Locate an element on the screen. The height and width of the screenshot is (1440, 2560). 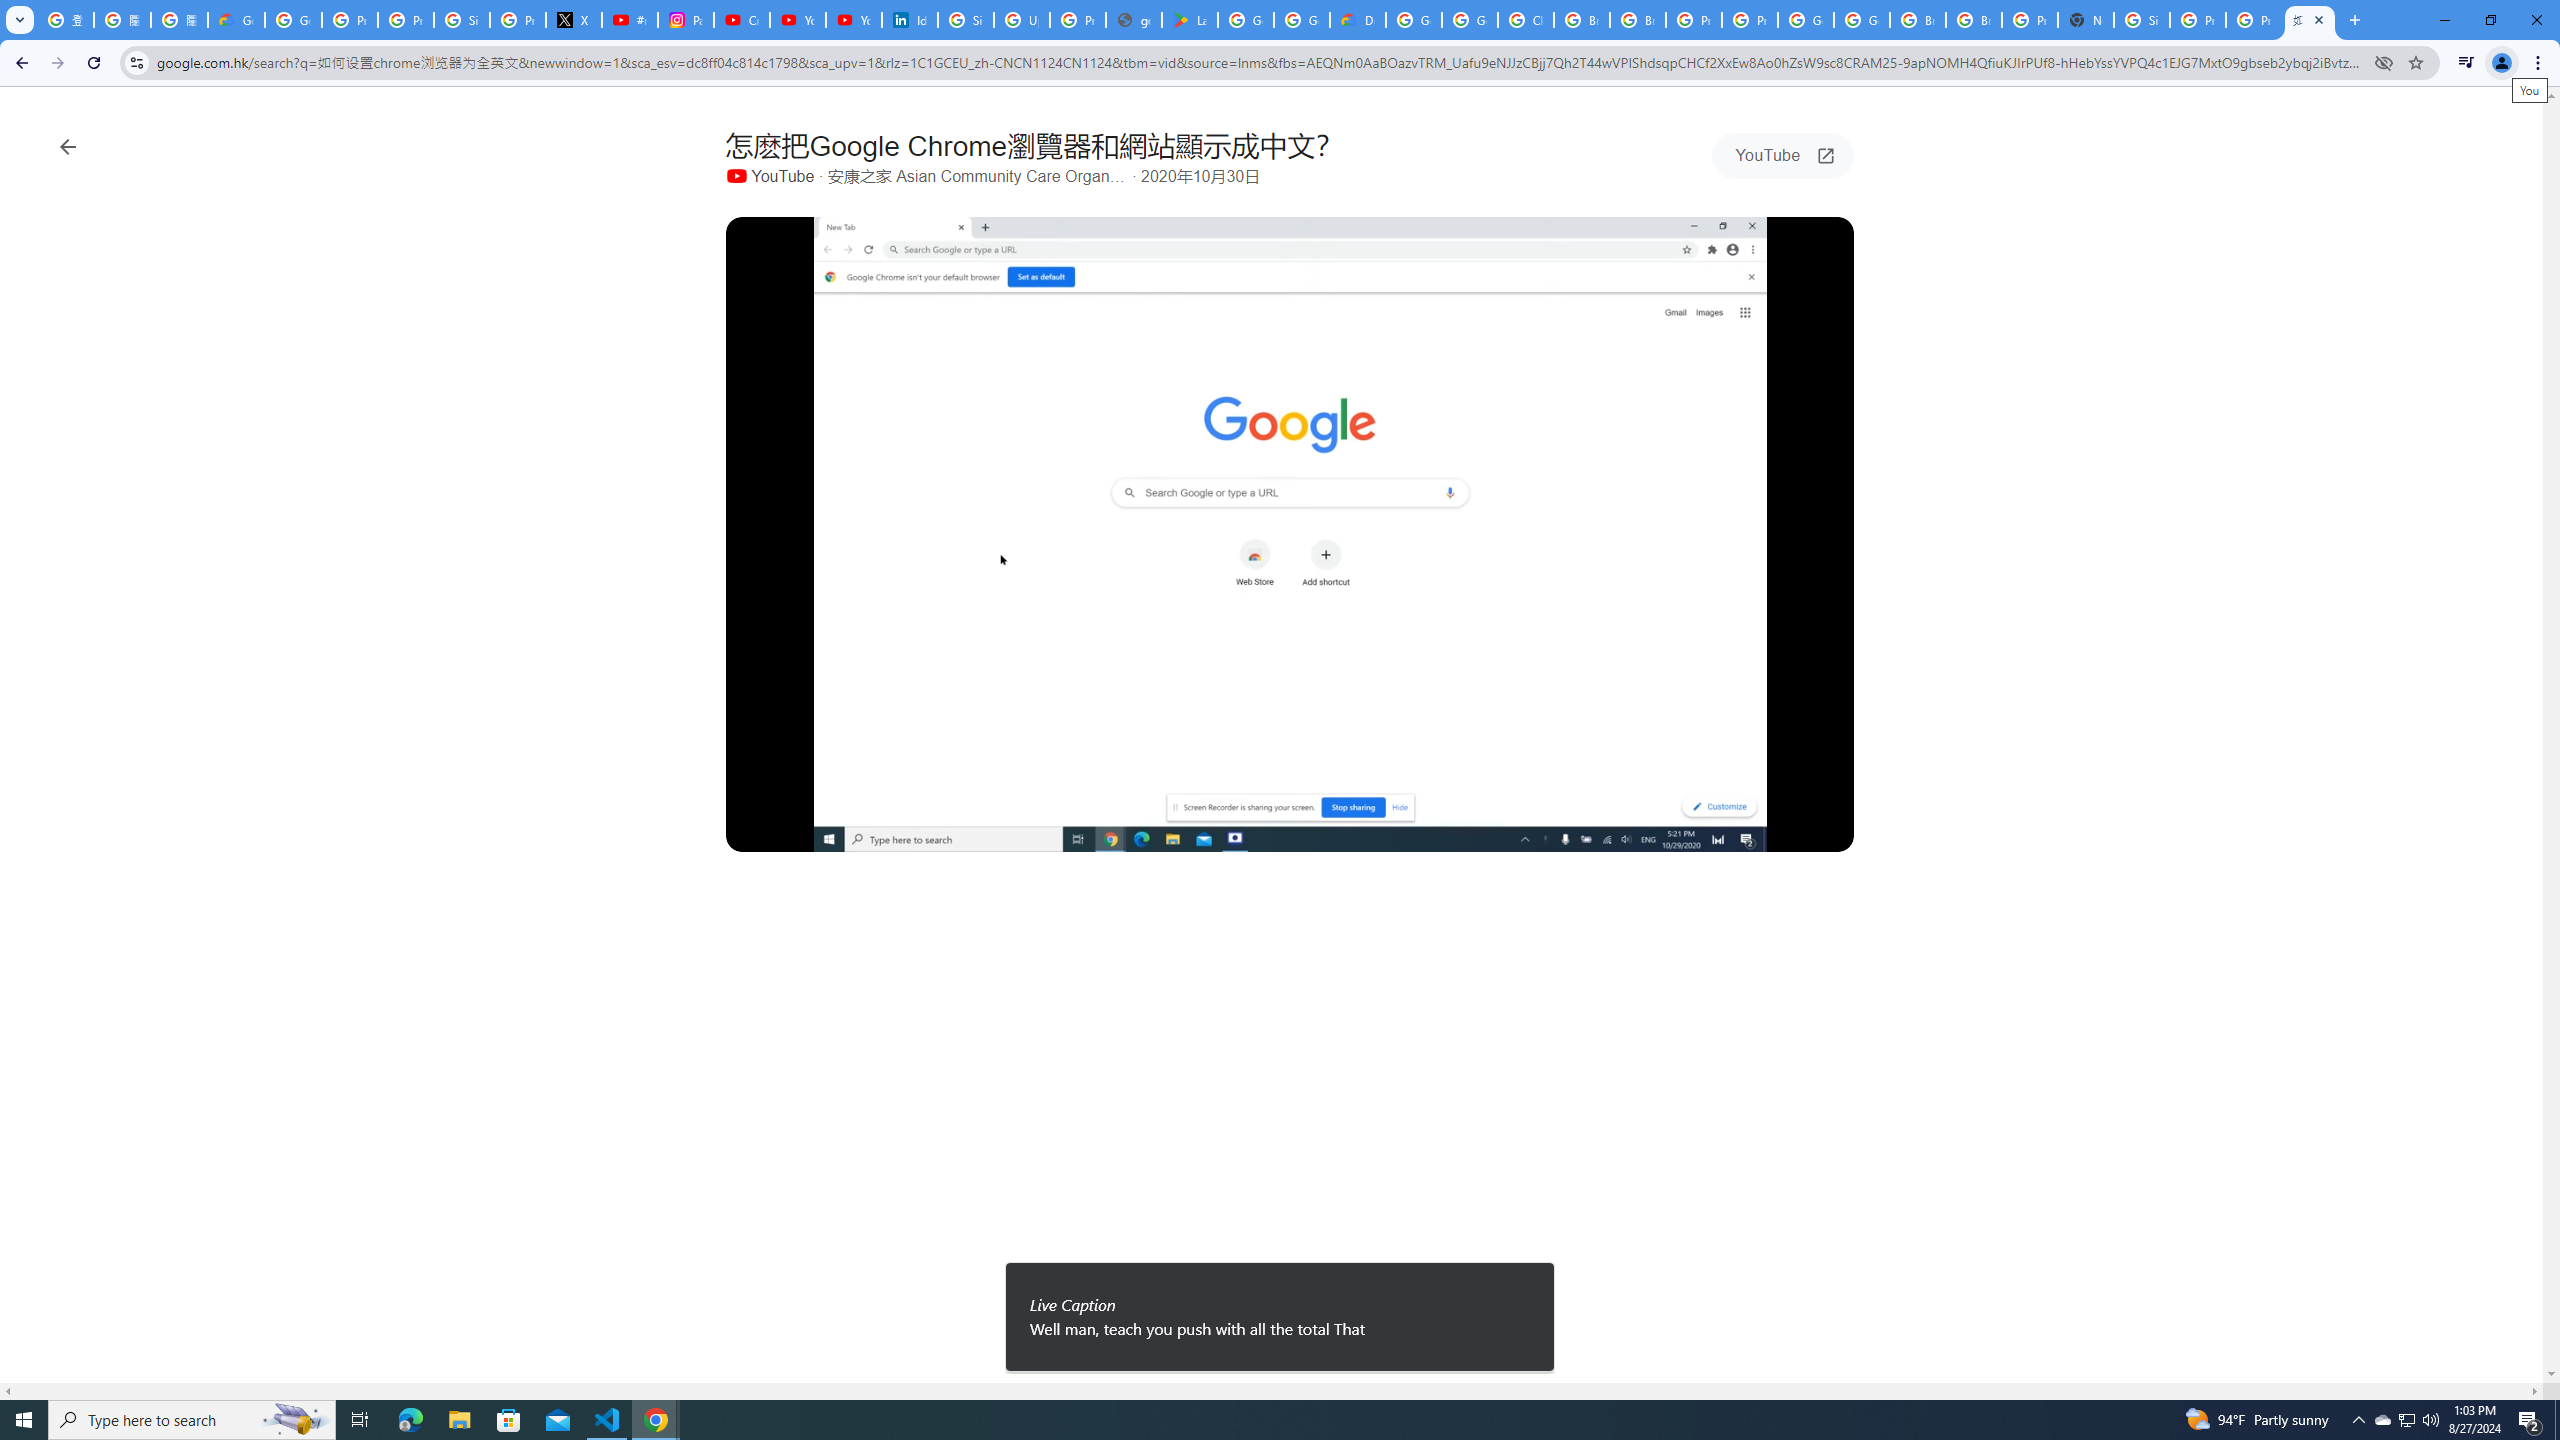
Browse Chrome as a guest - Computer - Google Chrome Help is located at coordinates (1637, 20).